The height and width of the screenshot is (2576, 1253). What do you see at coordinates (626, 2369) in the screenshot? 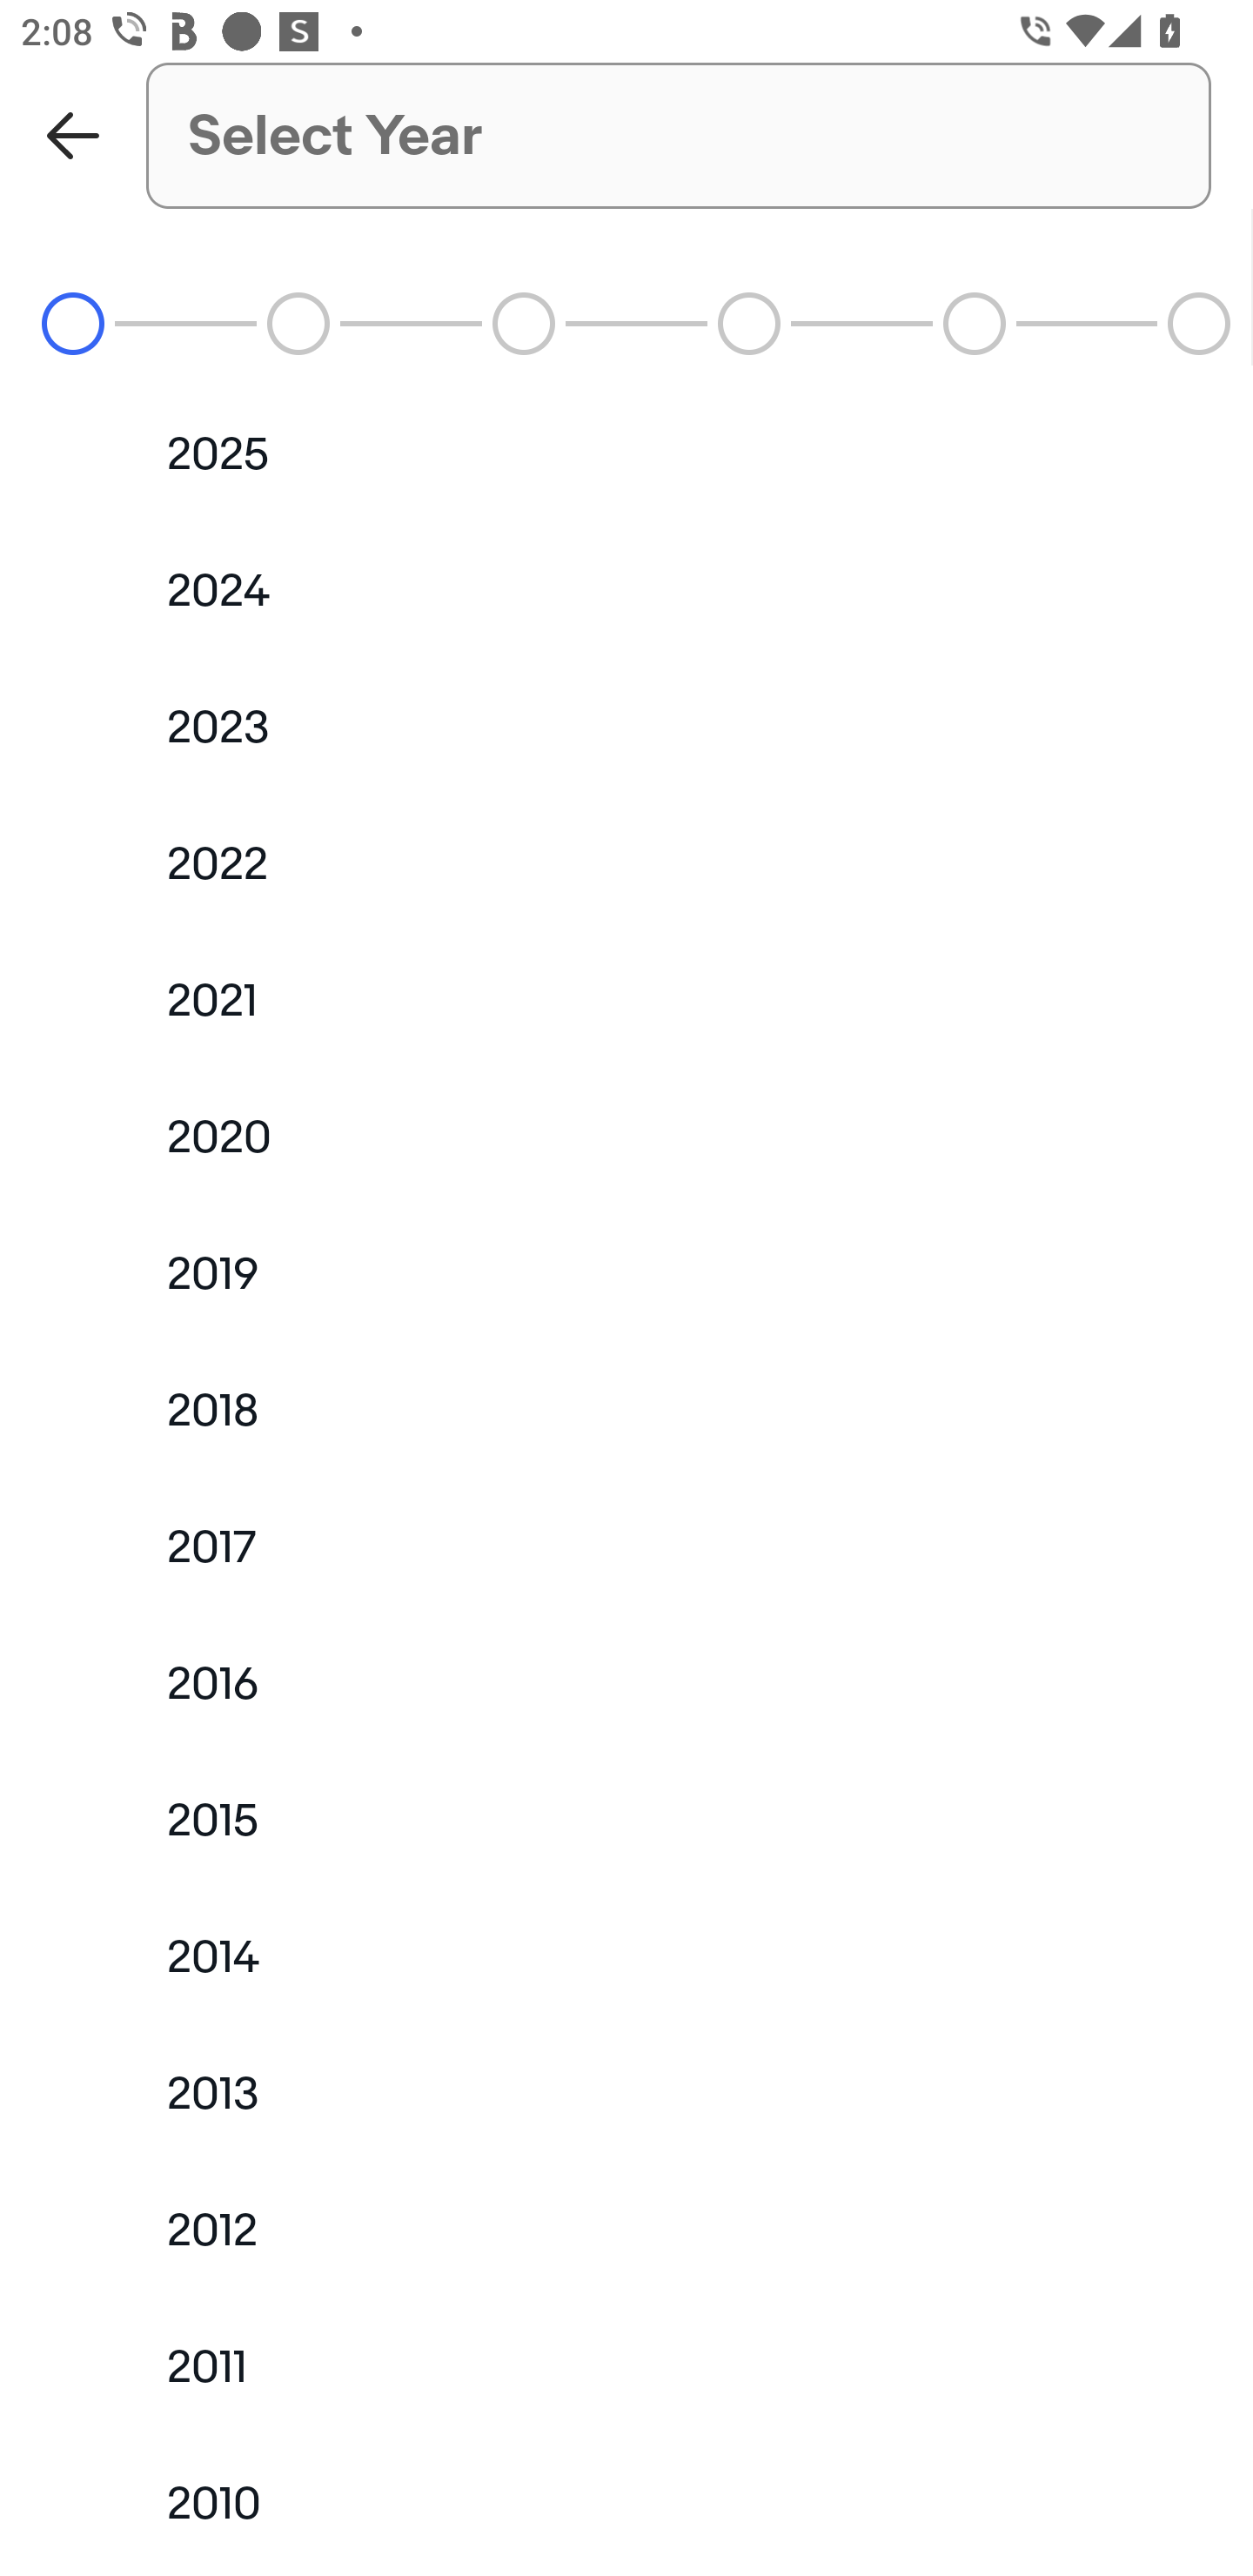
I see `2011` at bounding box center [626, 2369].